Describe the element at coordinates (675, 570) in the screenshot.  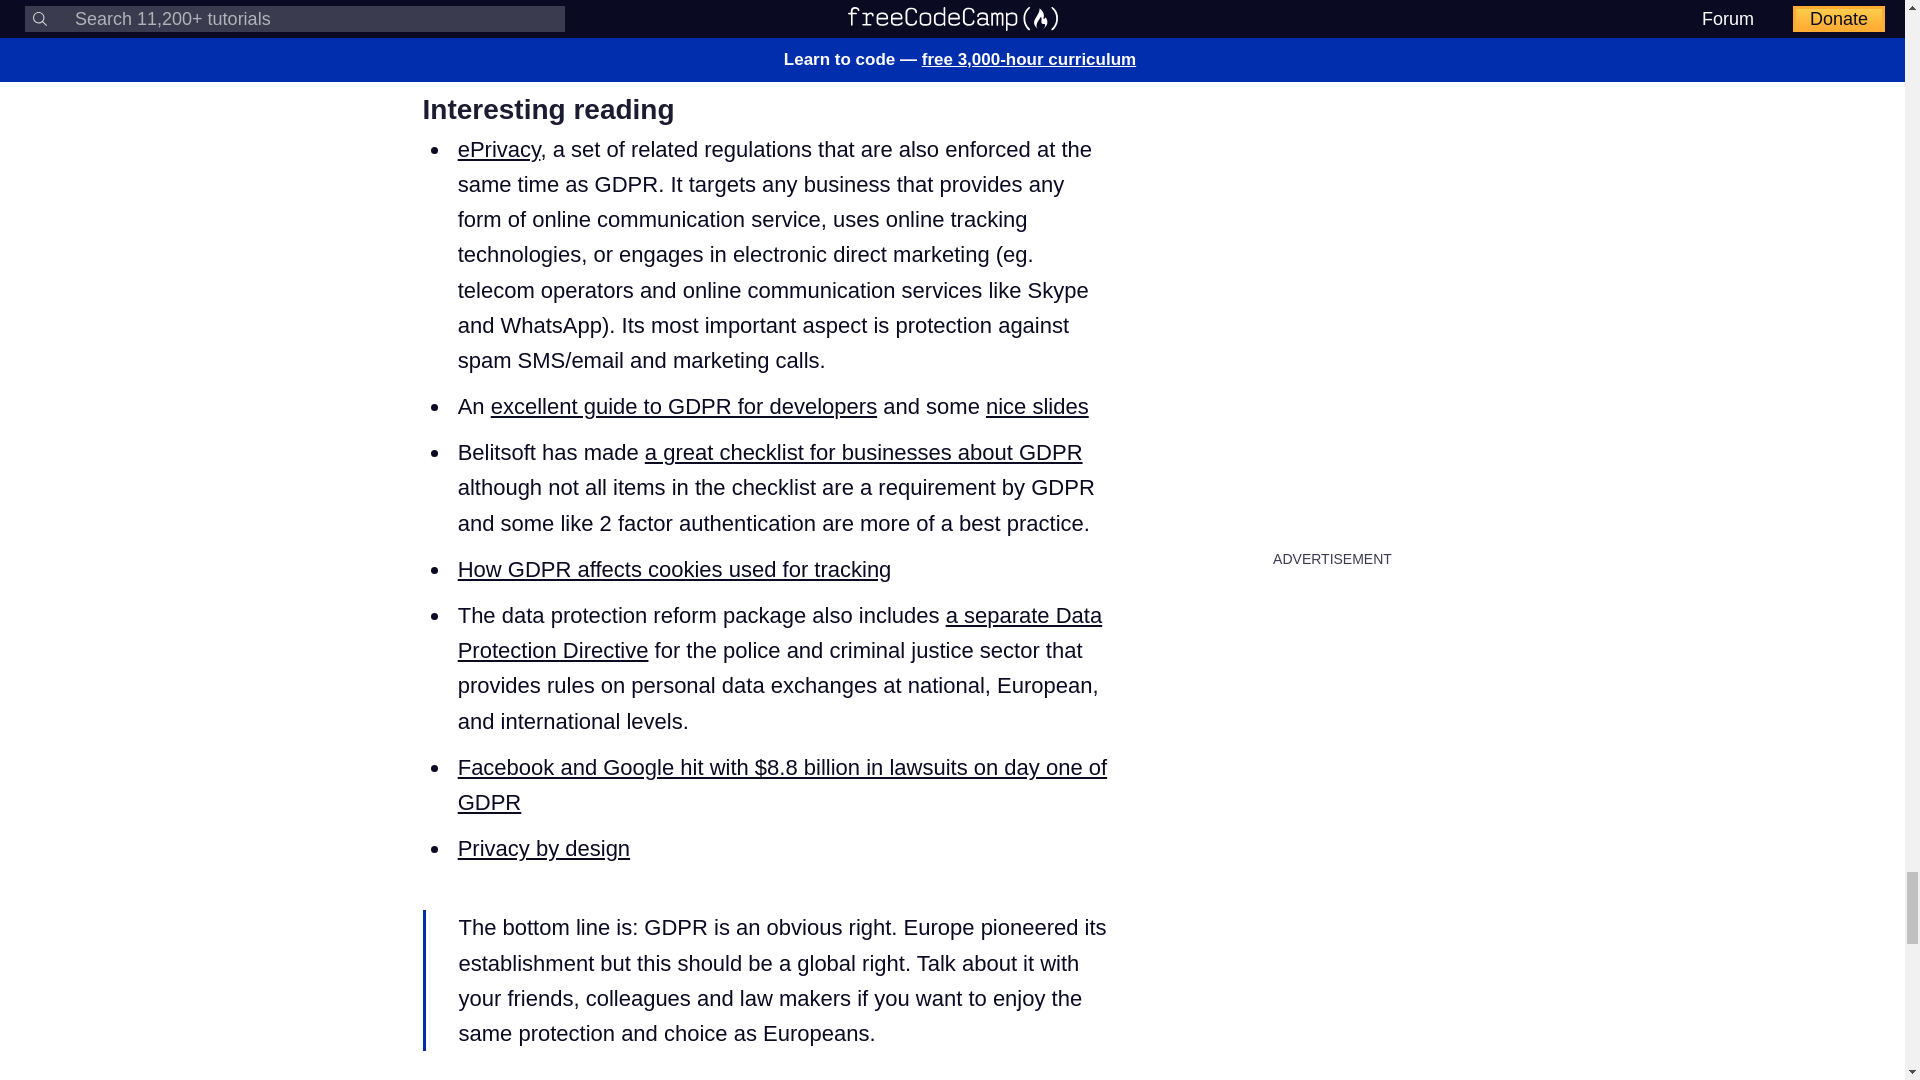
I see `How GDPR affects cookies used for tracking` at that location.